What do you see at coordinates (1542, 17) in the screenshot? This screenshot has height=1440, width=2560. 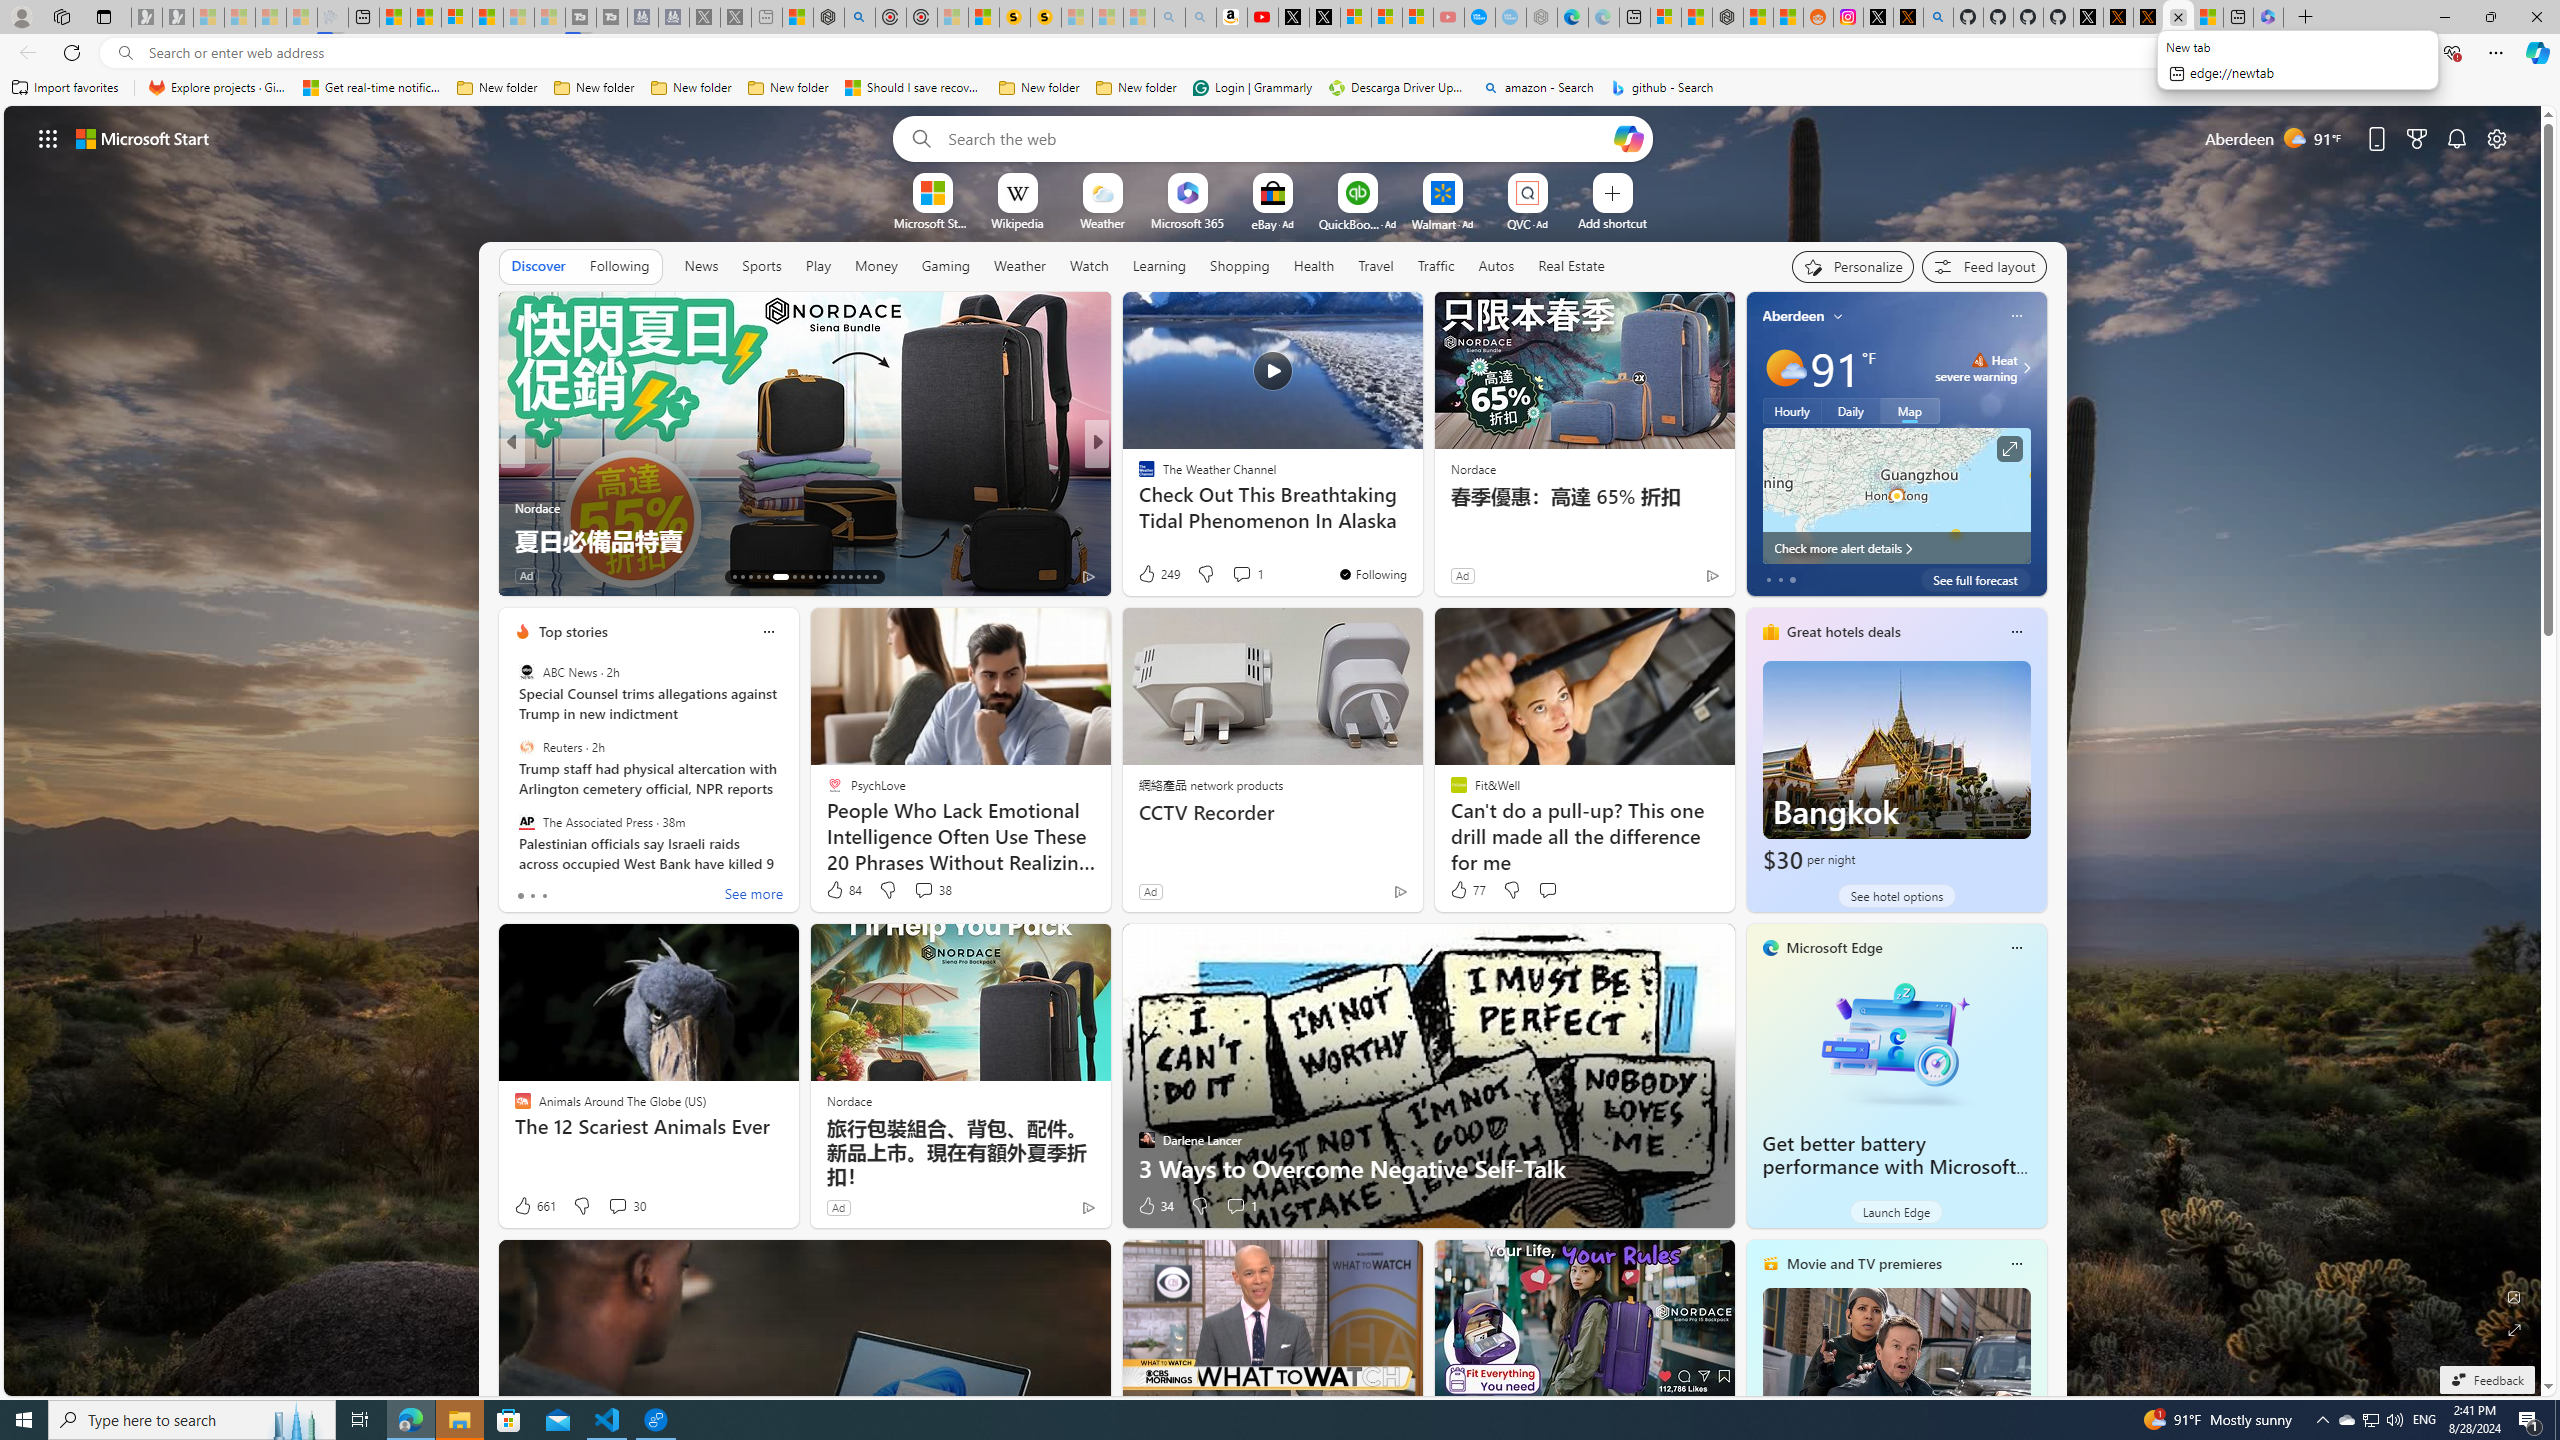 I see `Nordace - Nordace has arrived Hong Kong - Sleeping` at bounding box center [1542, 17].